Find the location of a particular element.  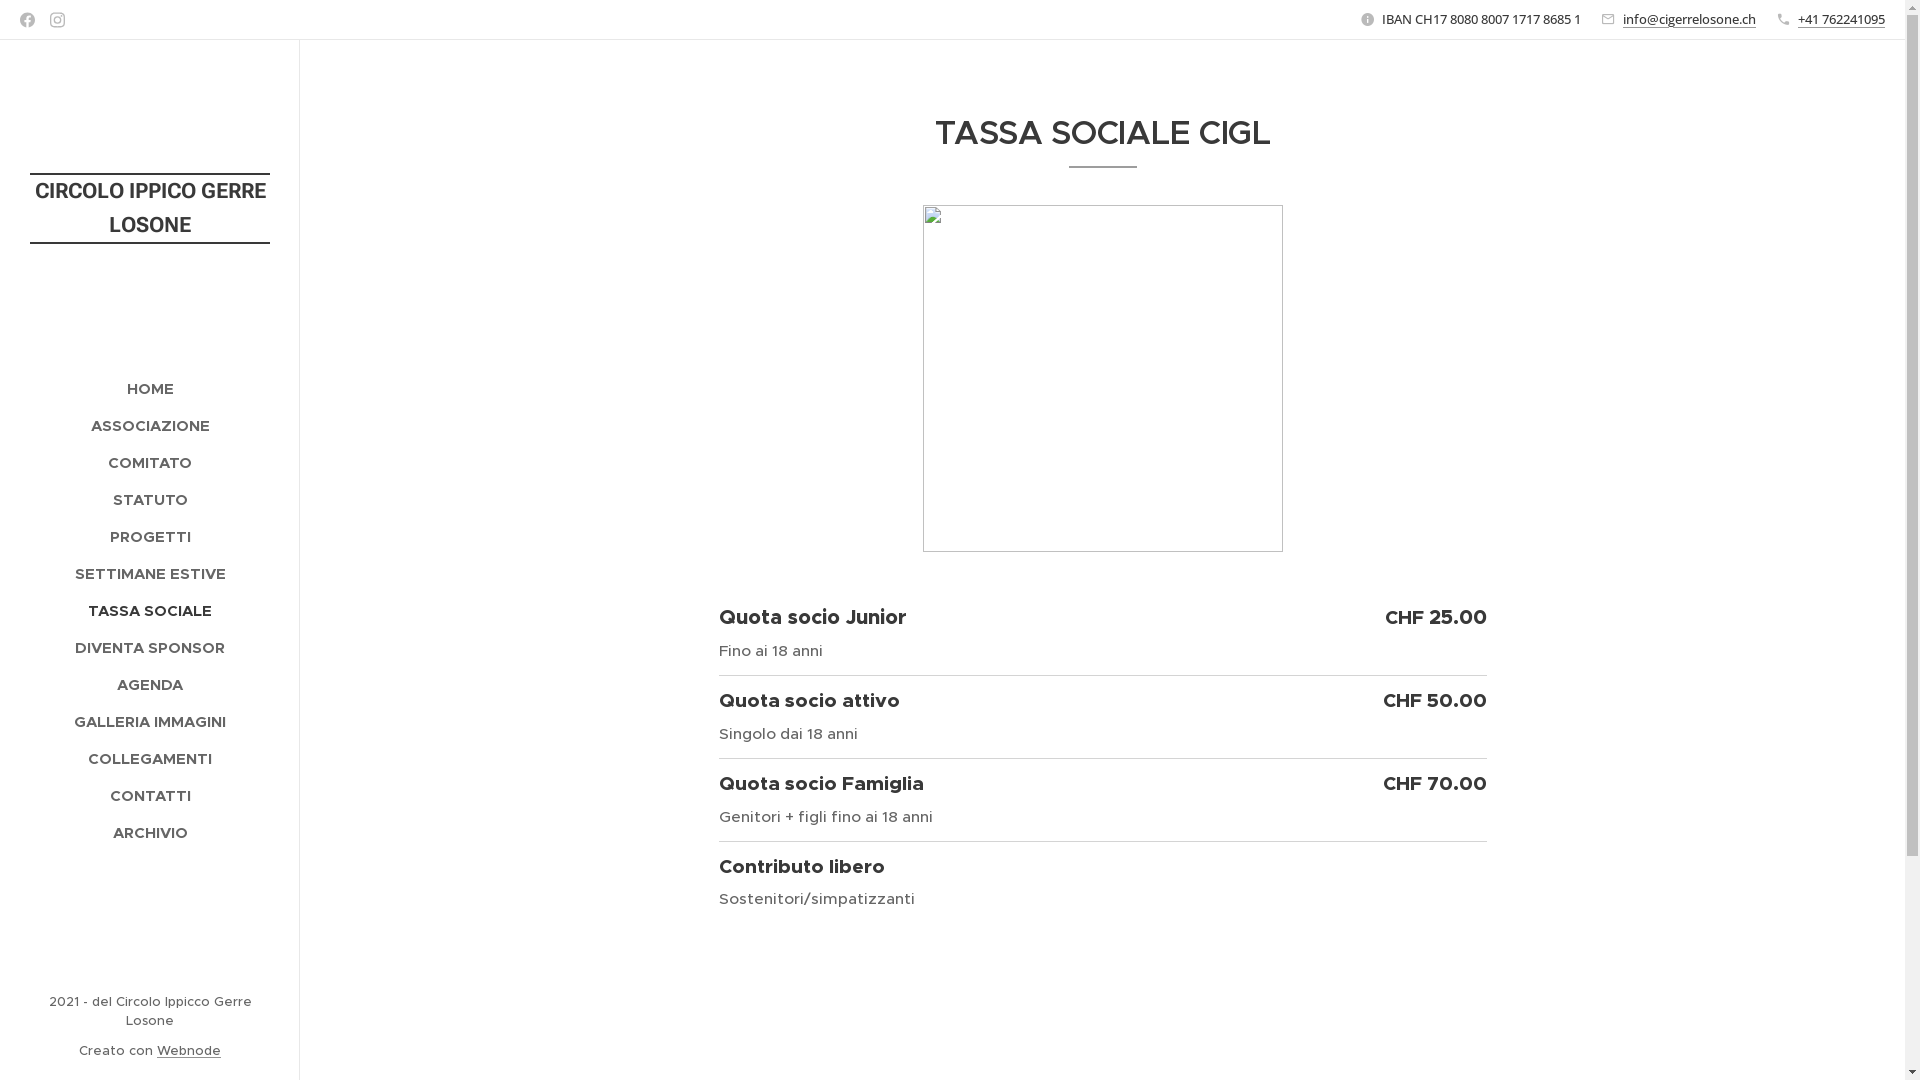

CONTATTI is located at coordinates (150, 796).